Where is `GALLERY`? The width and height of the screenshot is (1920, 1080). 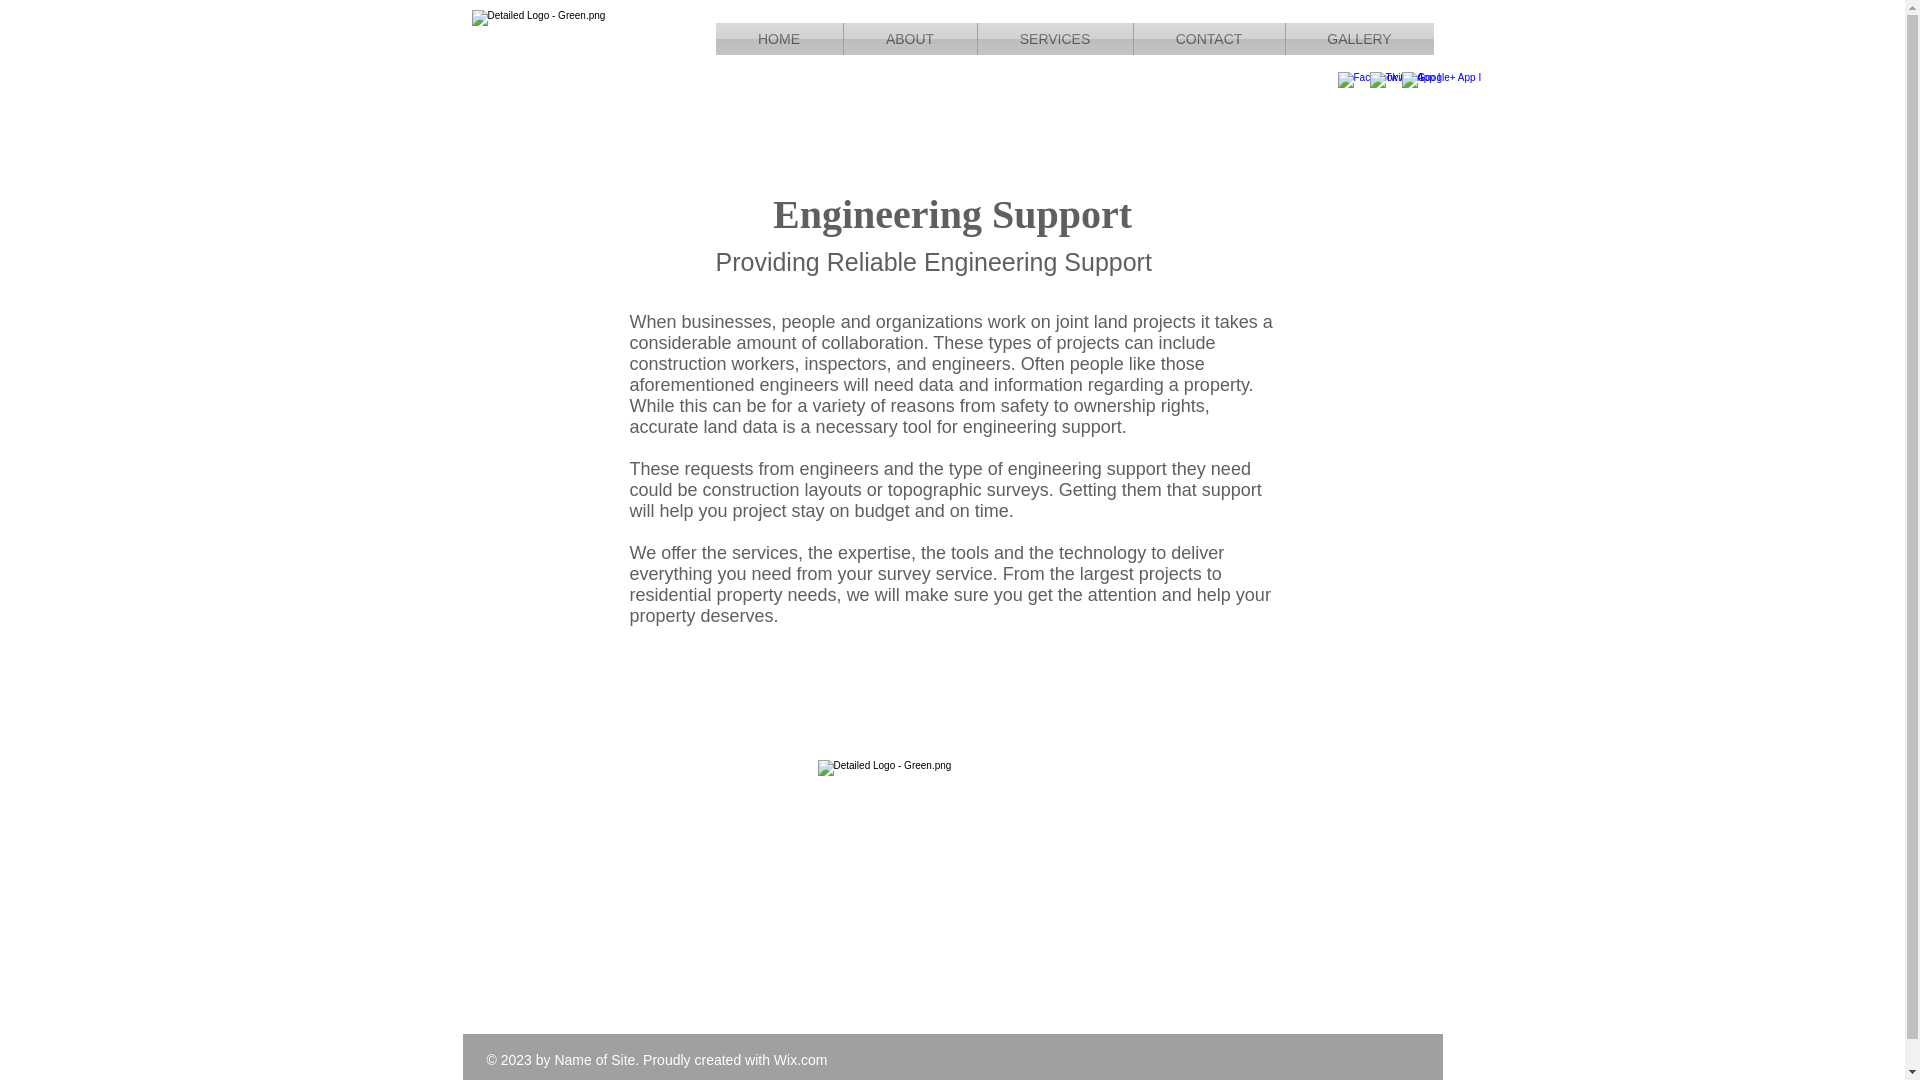
GALLERY is located at coordinates (1360, 38).